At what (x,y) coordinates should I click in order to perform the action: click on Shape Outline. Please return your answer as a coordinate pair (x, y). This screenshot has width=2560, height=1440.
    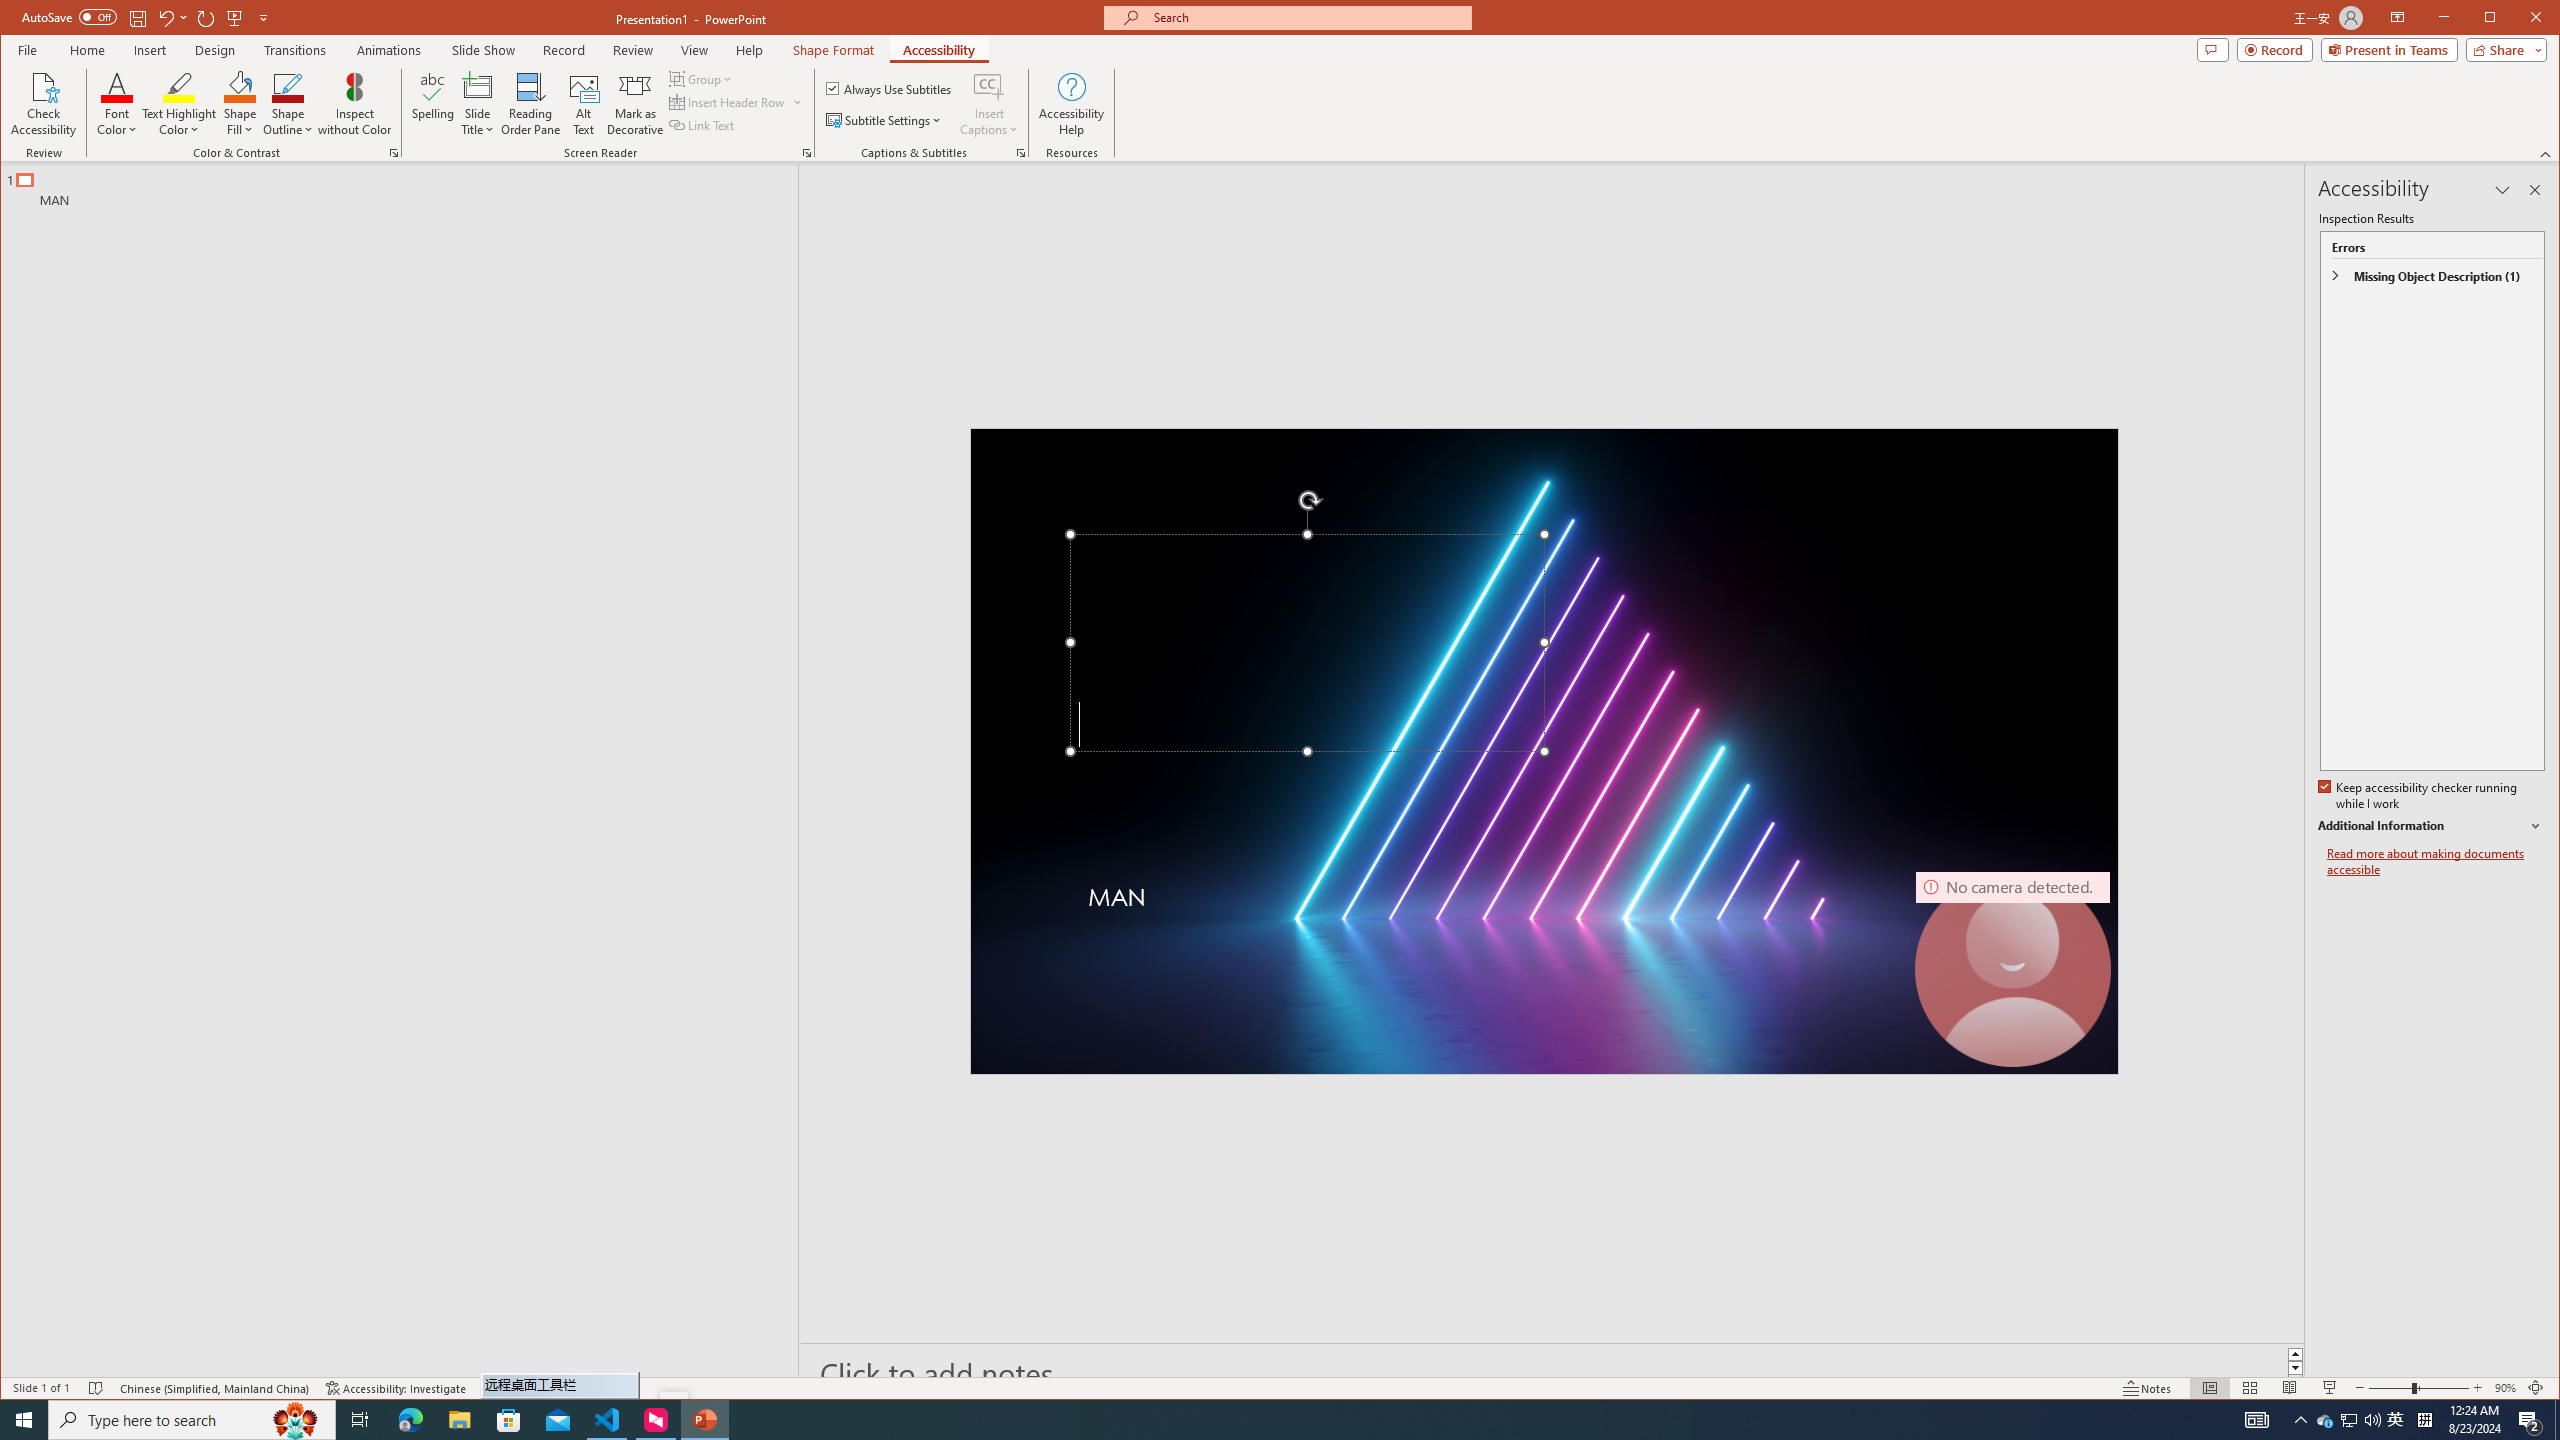
    Looking at the image, I should click on (288, 104).